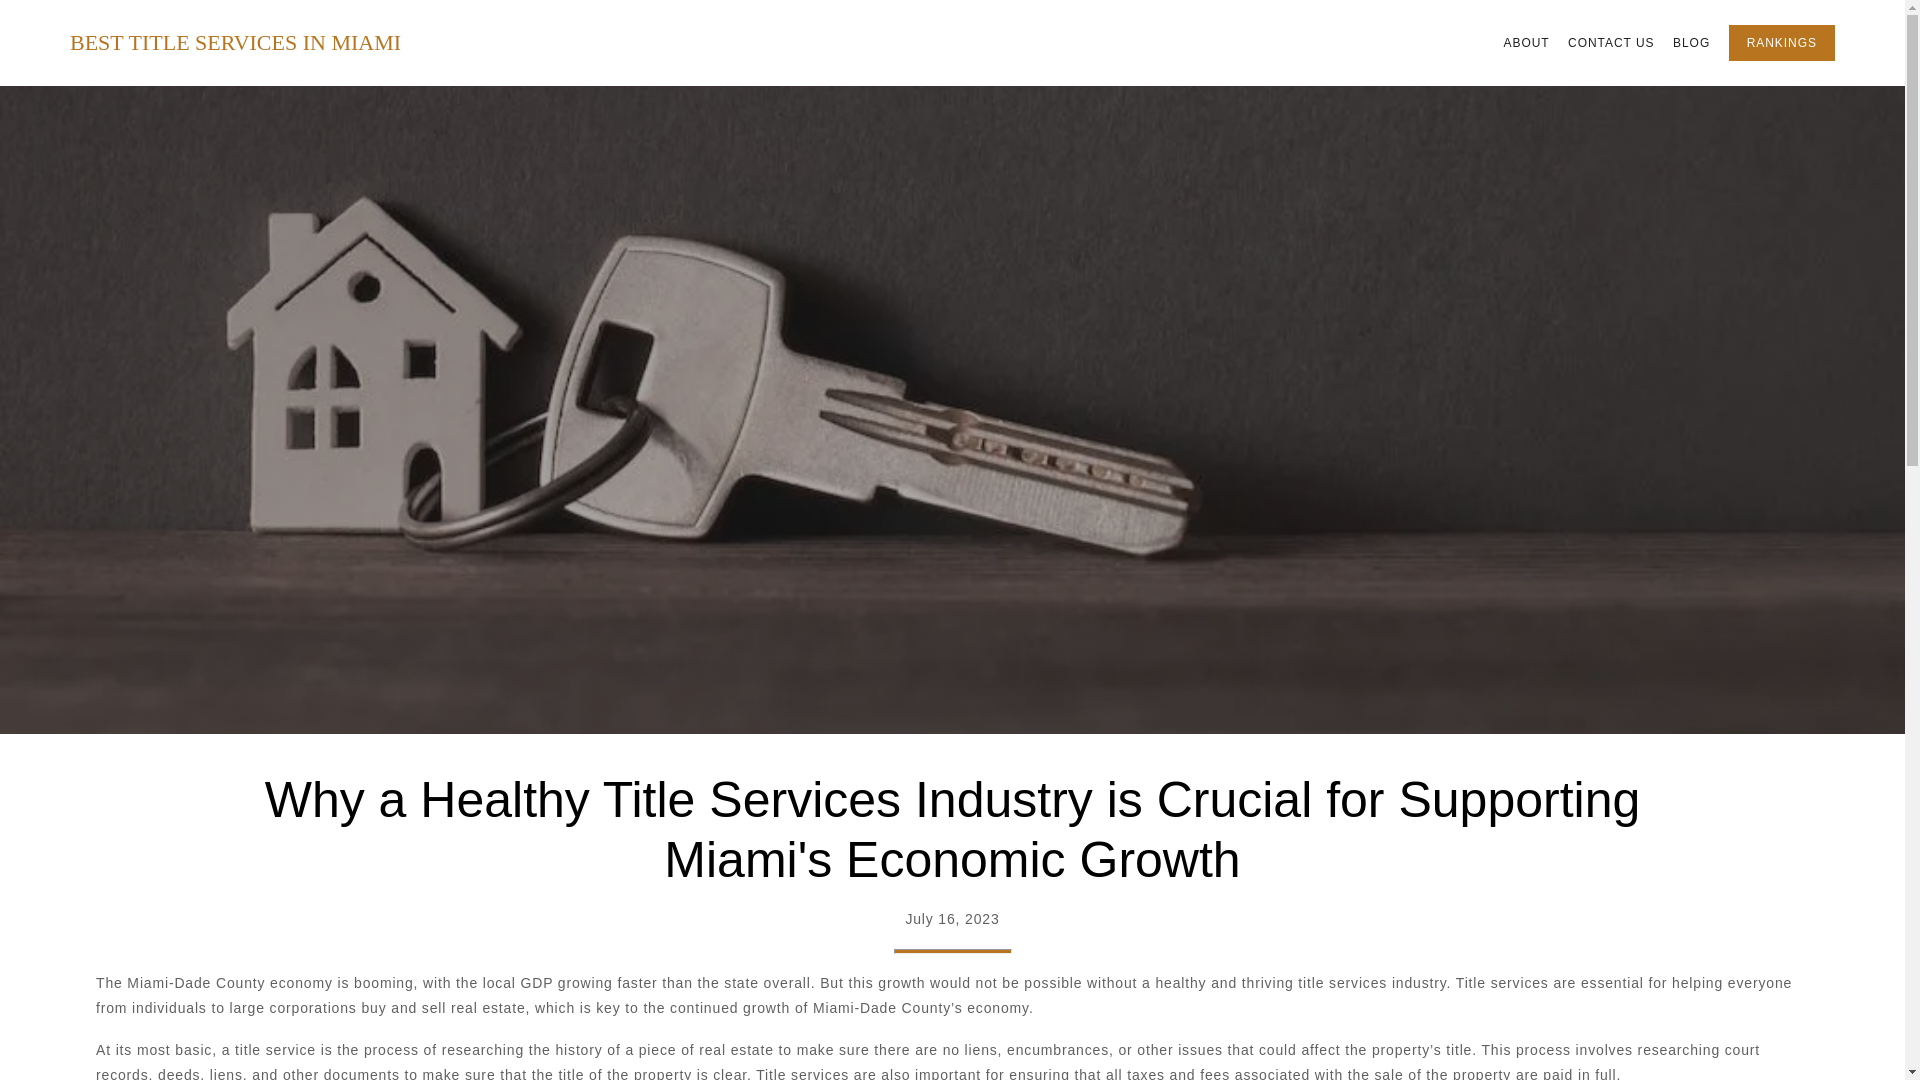  I want to click on BEST TITLE SERVICES IN MIAMI, so click(235, 43).